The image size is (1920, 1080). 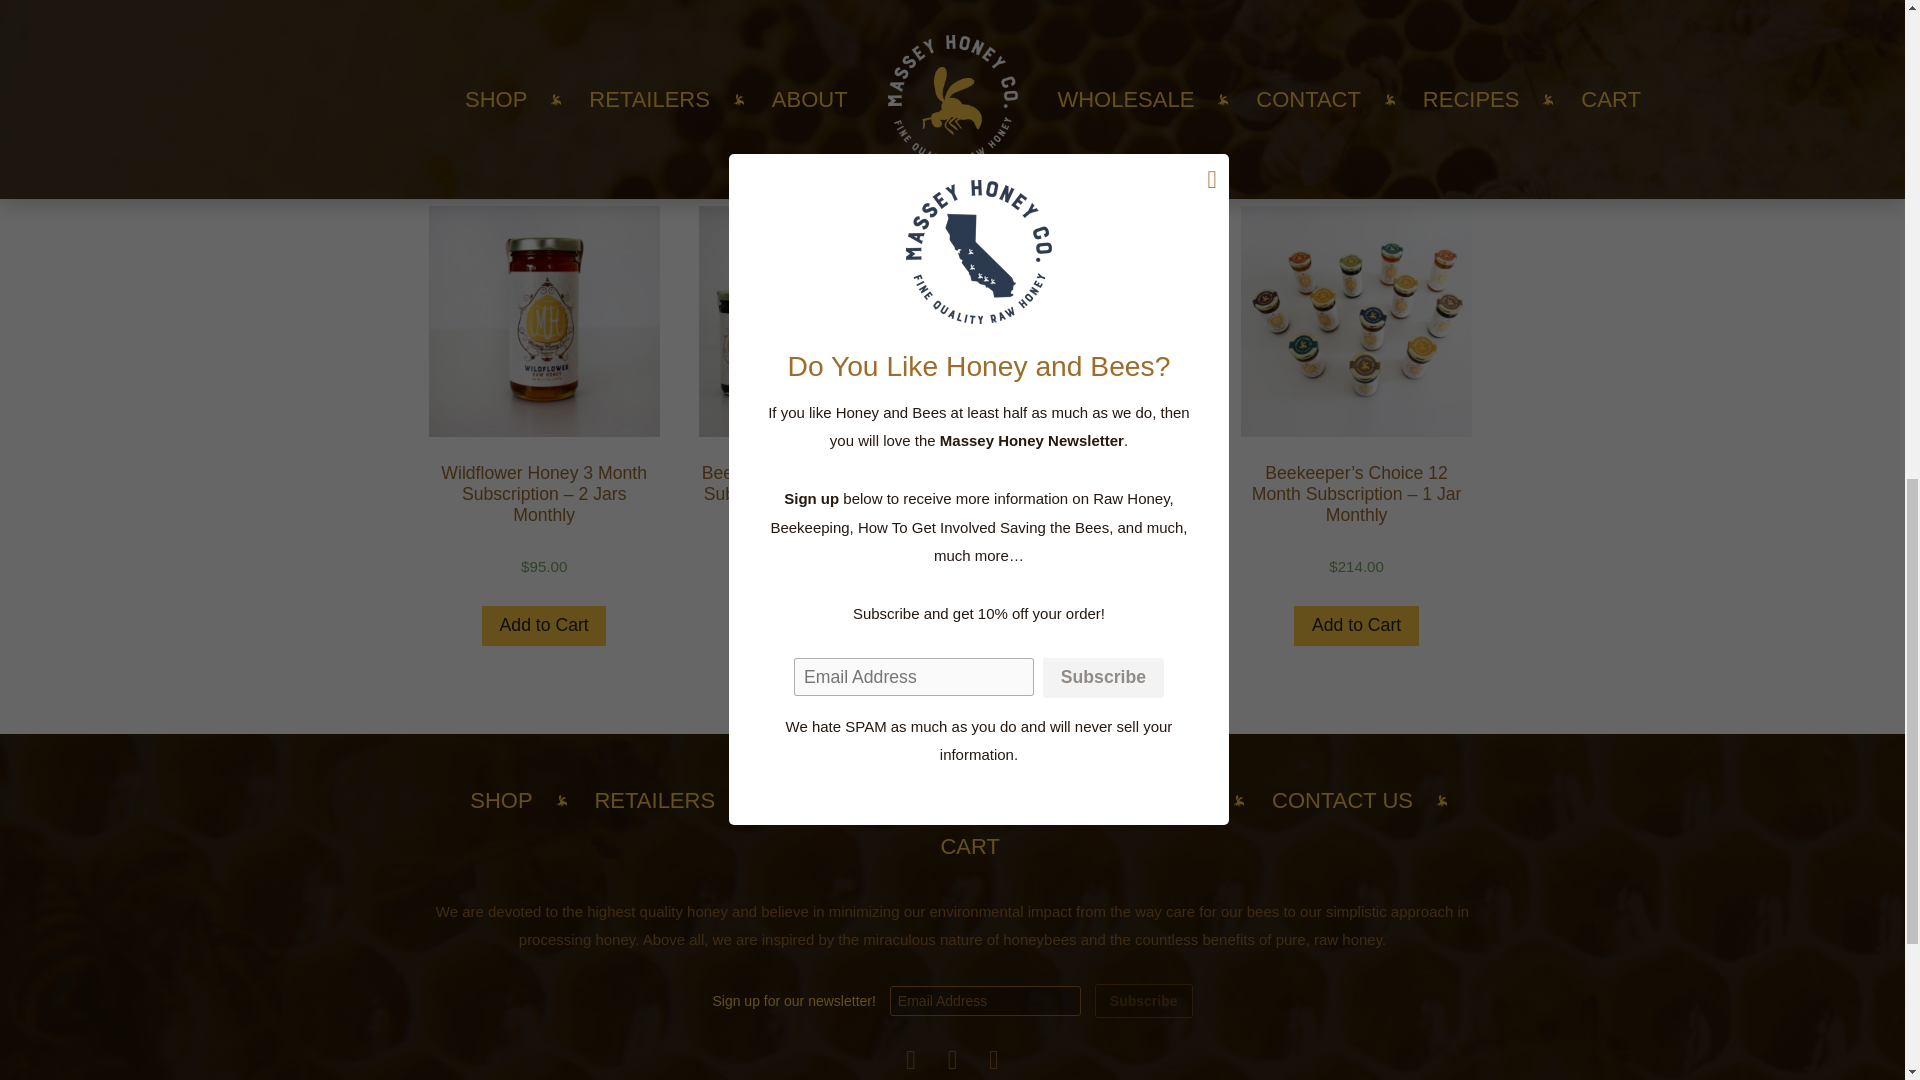 What do you see at coordinates (825, 800) in the screenshot?
I see `RECIPES` at bounding box center [825, 800].